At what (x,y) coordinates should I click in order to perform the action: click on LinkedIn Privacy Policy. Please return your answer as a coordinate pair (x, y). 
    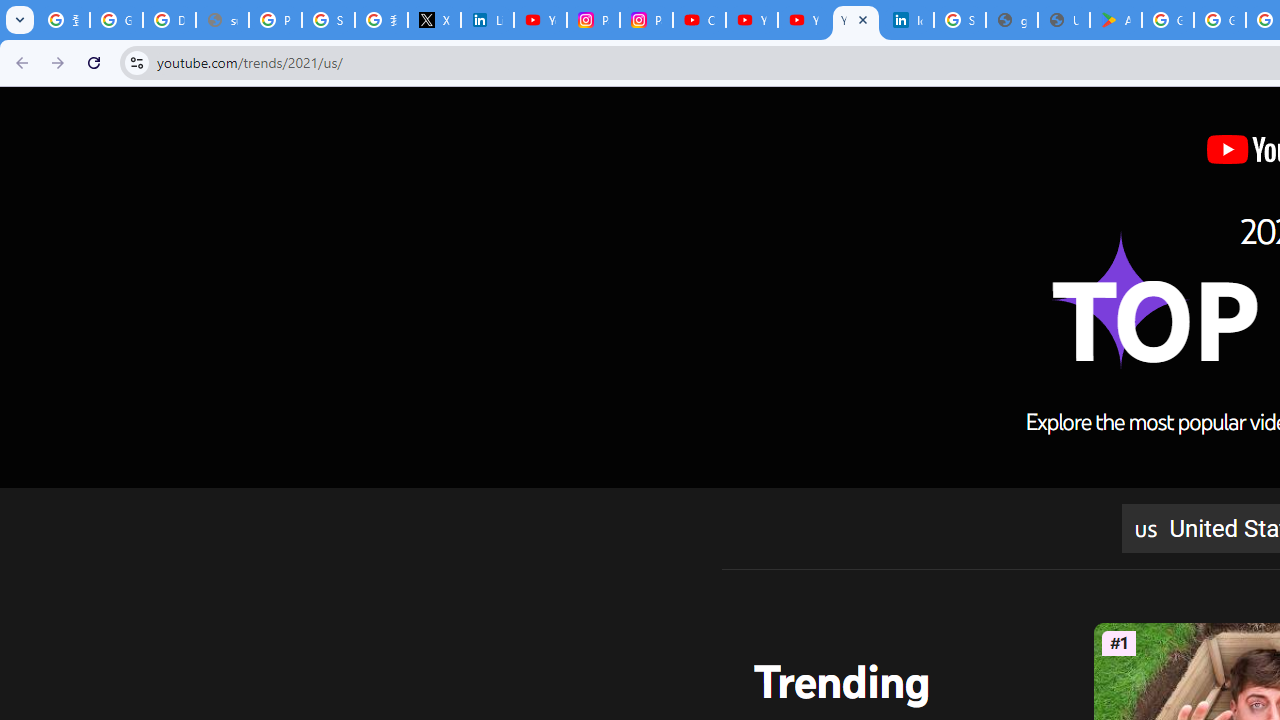
    Looking at the image, I should click on (487, 20).